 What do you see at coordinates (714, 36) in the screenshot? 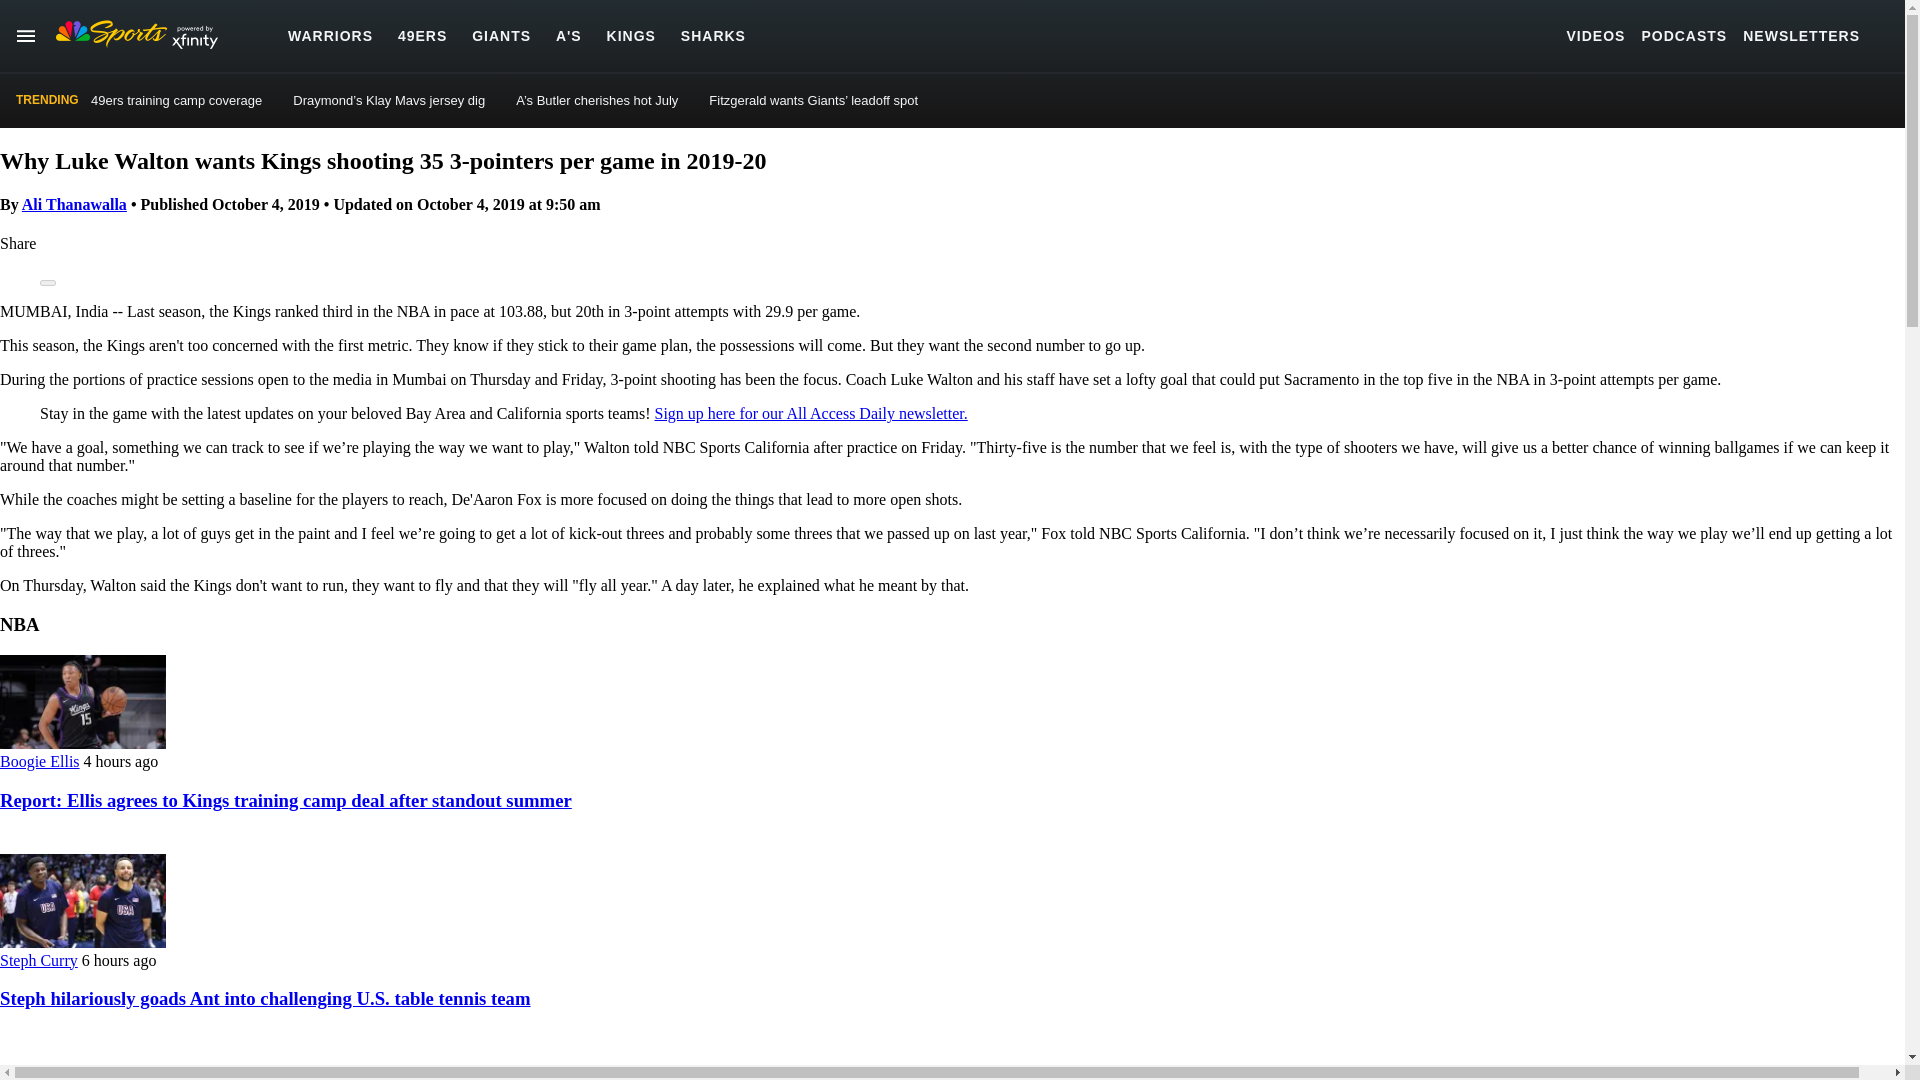
I see `SHARKS` at bounding box center [714, 36].